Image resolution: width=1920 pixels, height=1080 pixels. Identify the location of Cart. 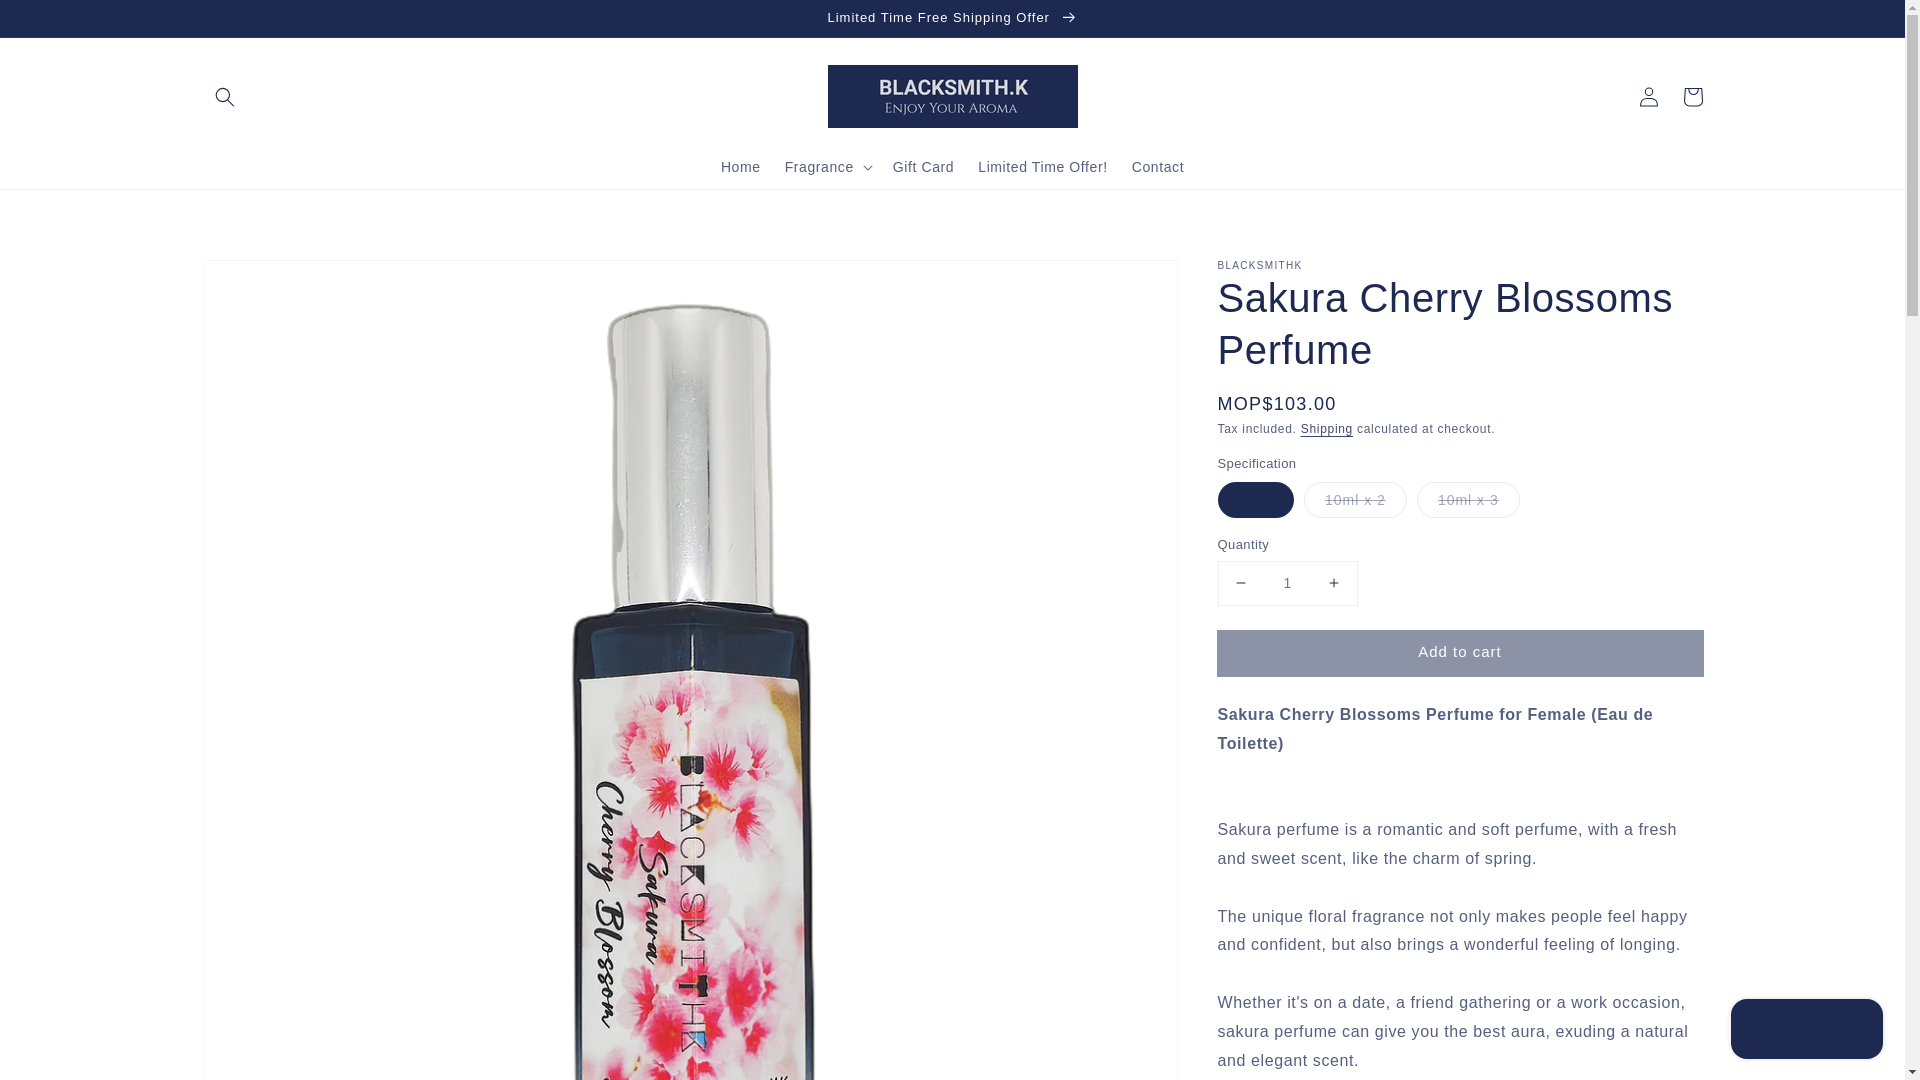
(1692, 96).